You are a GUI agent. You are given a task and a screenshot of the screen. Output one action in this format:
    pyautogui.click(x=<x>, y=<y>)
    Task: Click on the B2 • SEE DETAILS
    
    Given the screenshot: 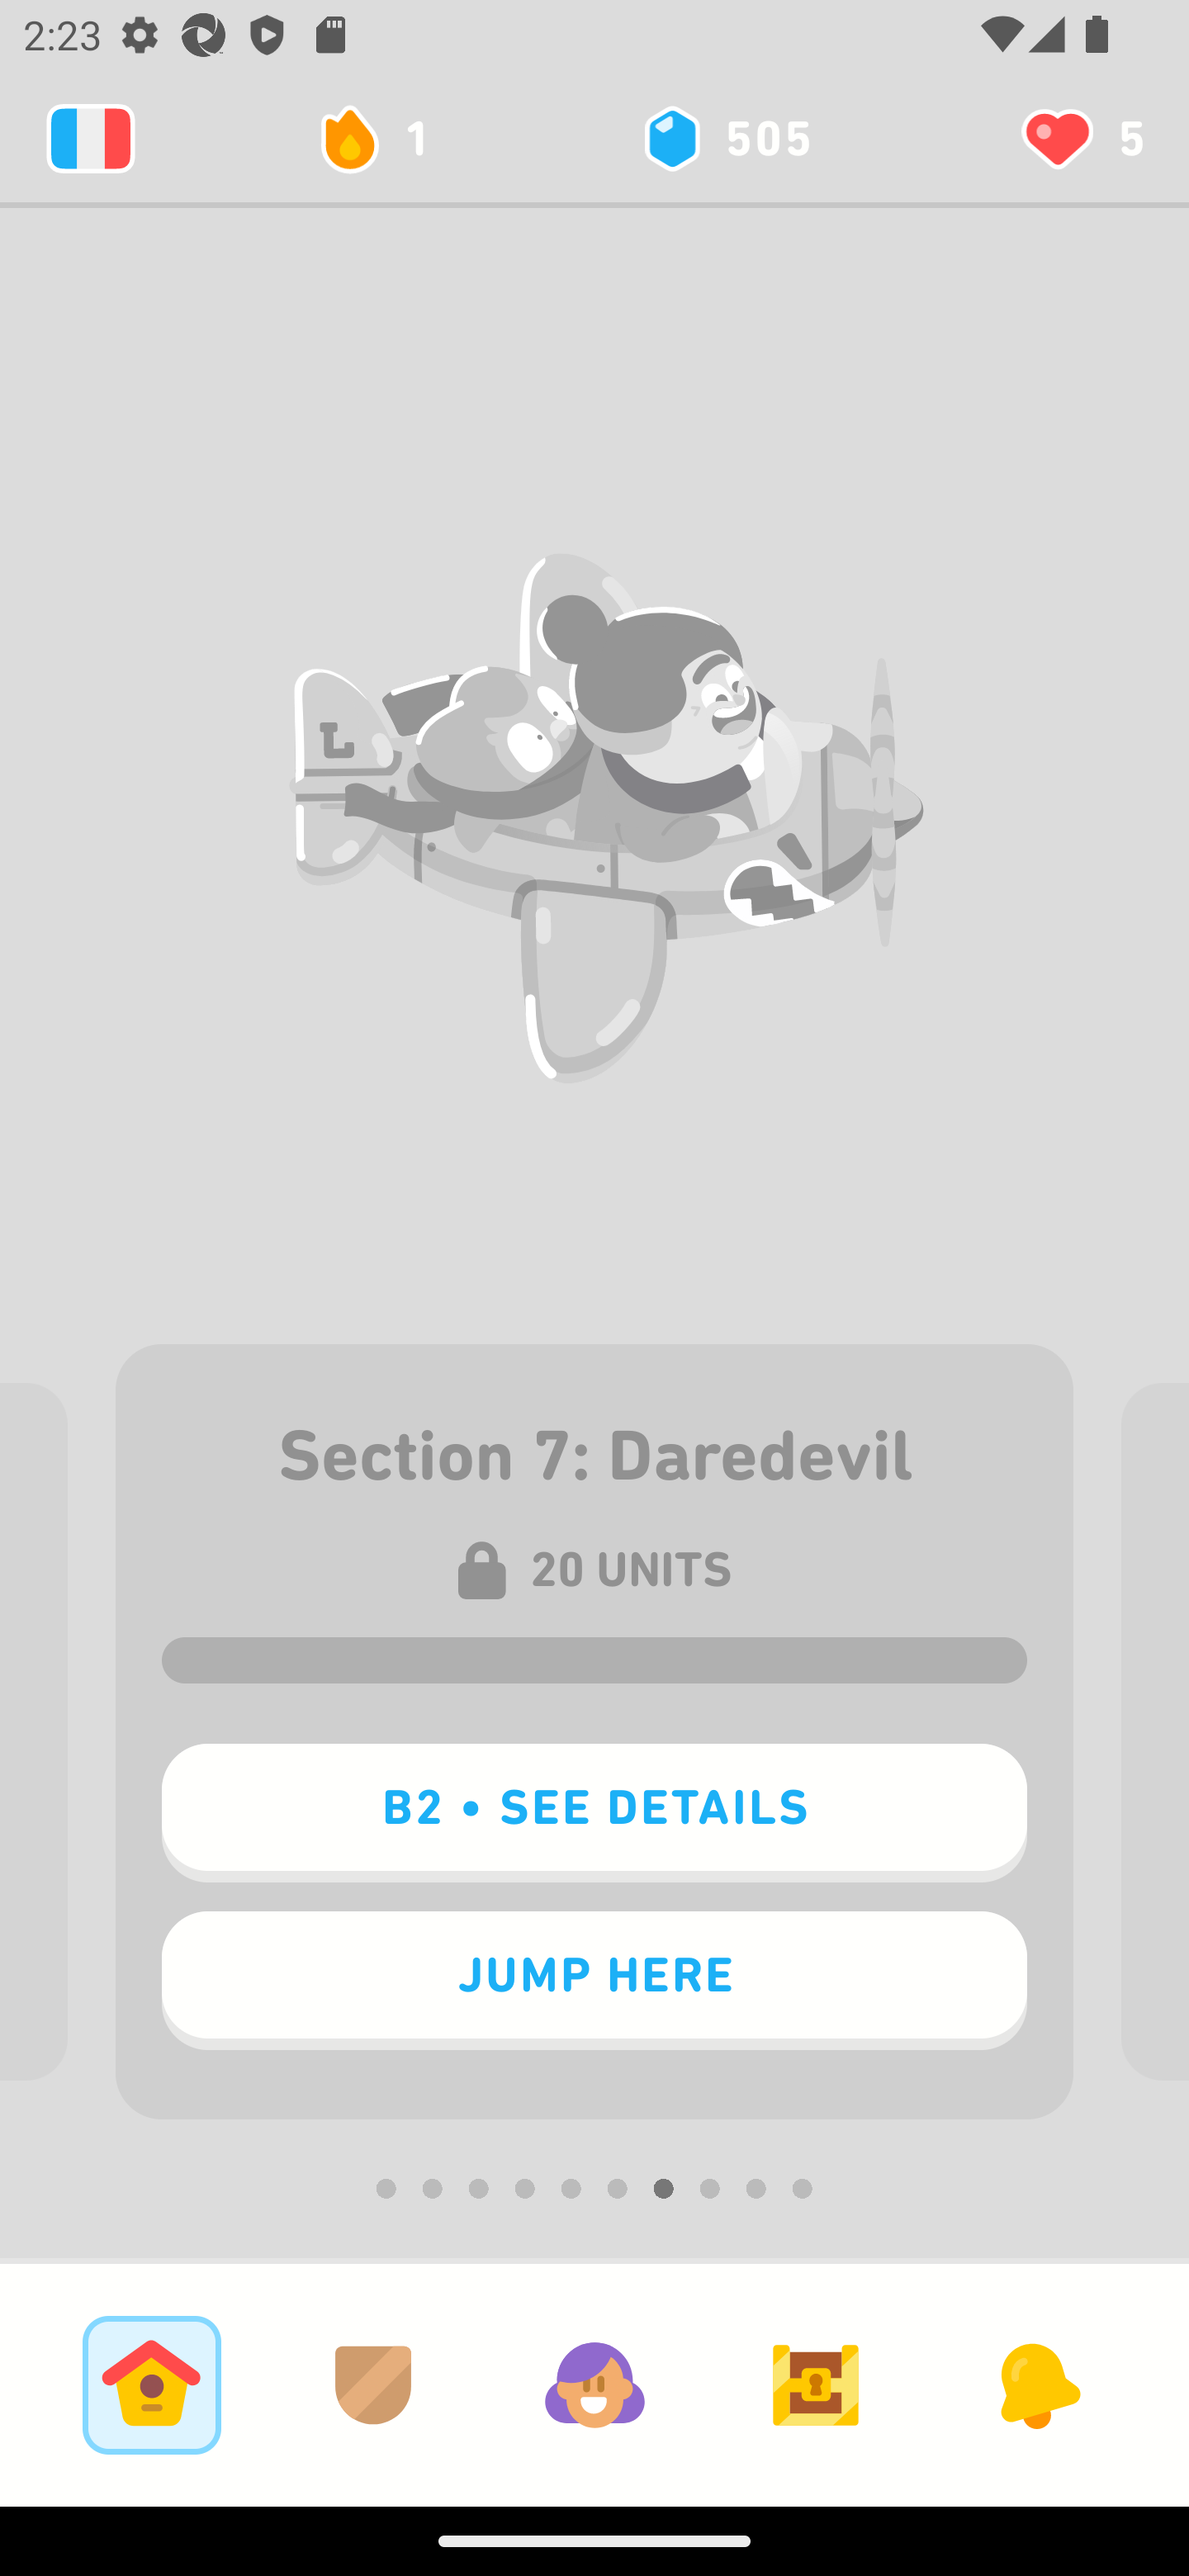 What is the action you would take?
    pyautogui.click(x=594, y=1813)
    